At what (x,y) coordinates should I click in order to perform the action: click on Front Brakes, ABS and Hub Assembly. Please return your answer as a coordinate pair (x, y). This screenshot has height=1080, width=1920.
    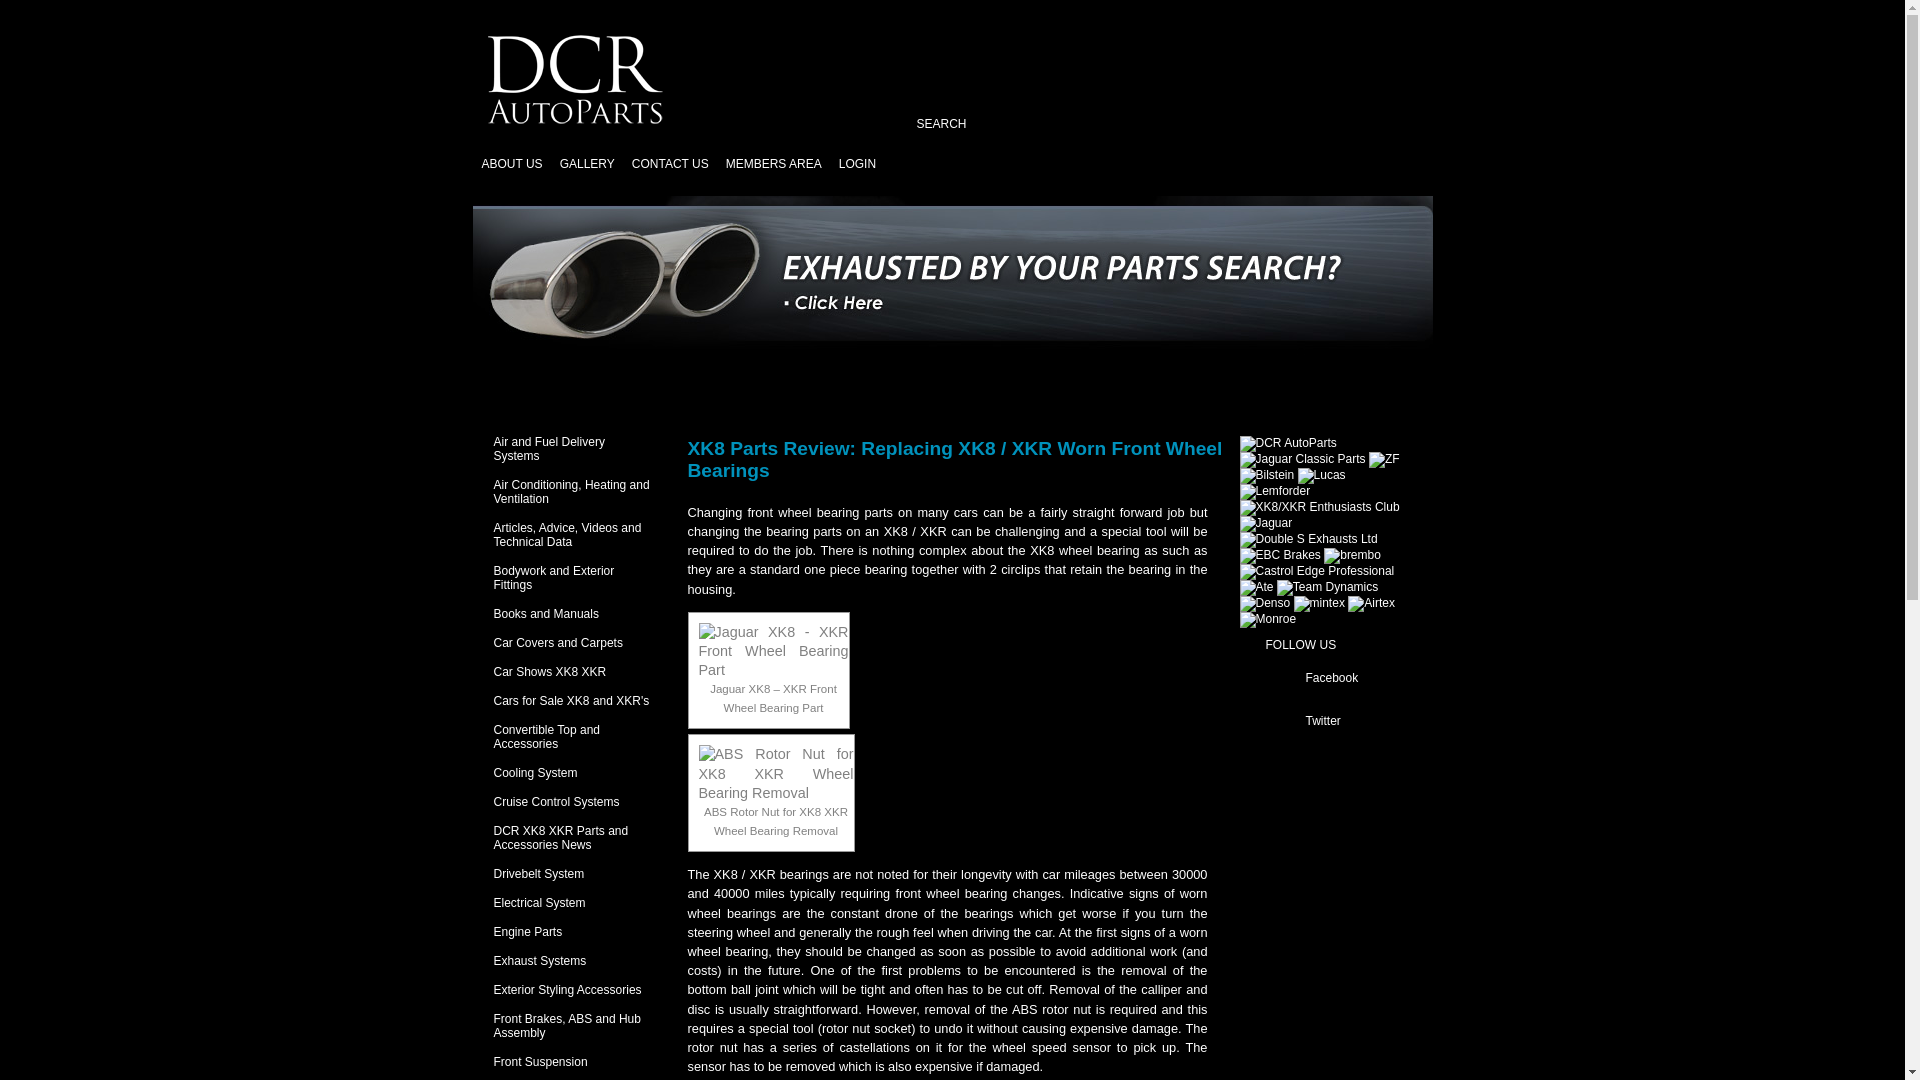
    Looking at the image, I should click on (567, 1026).